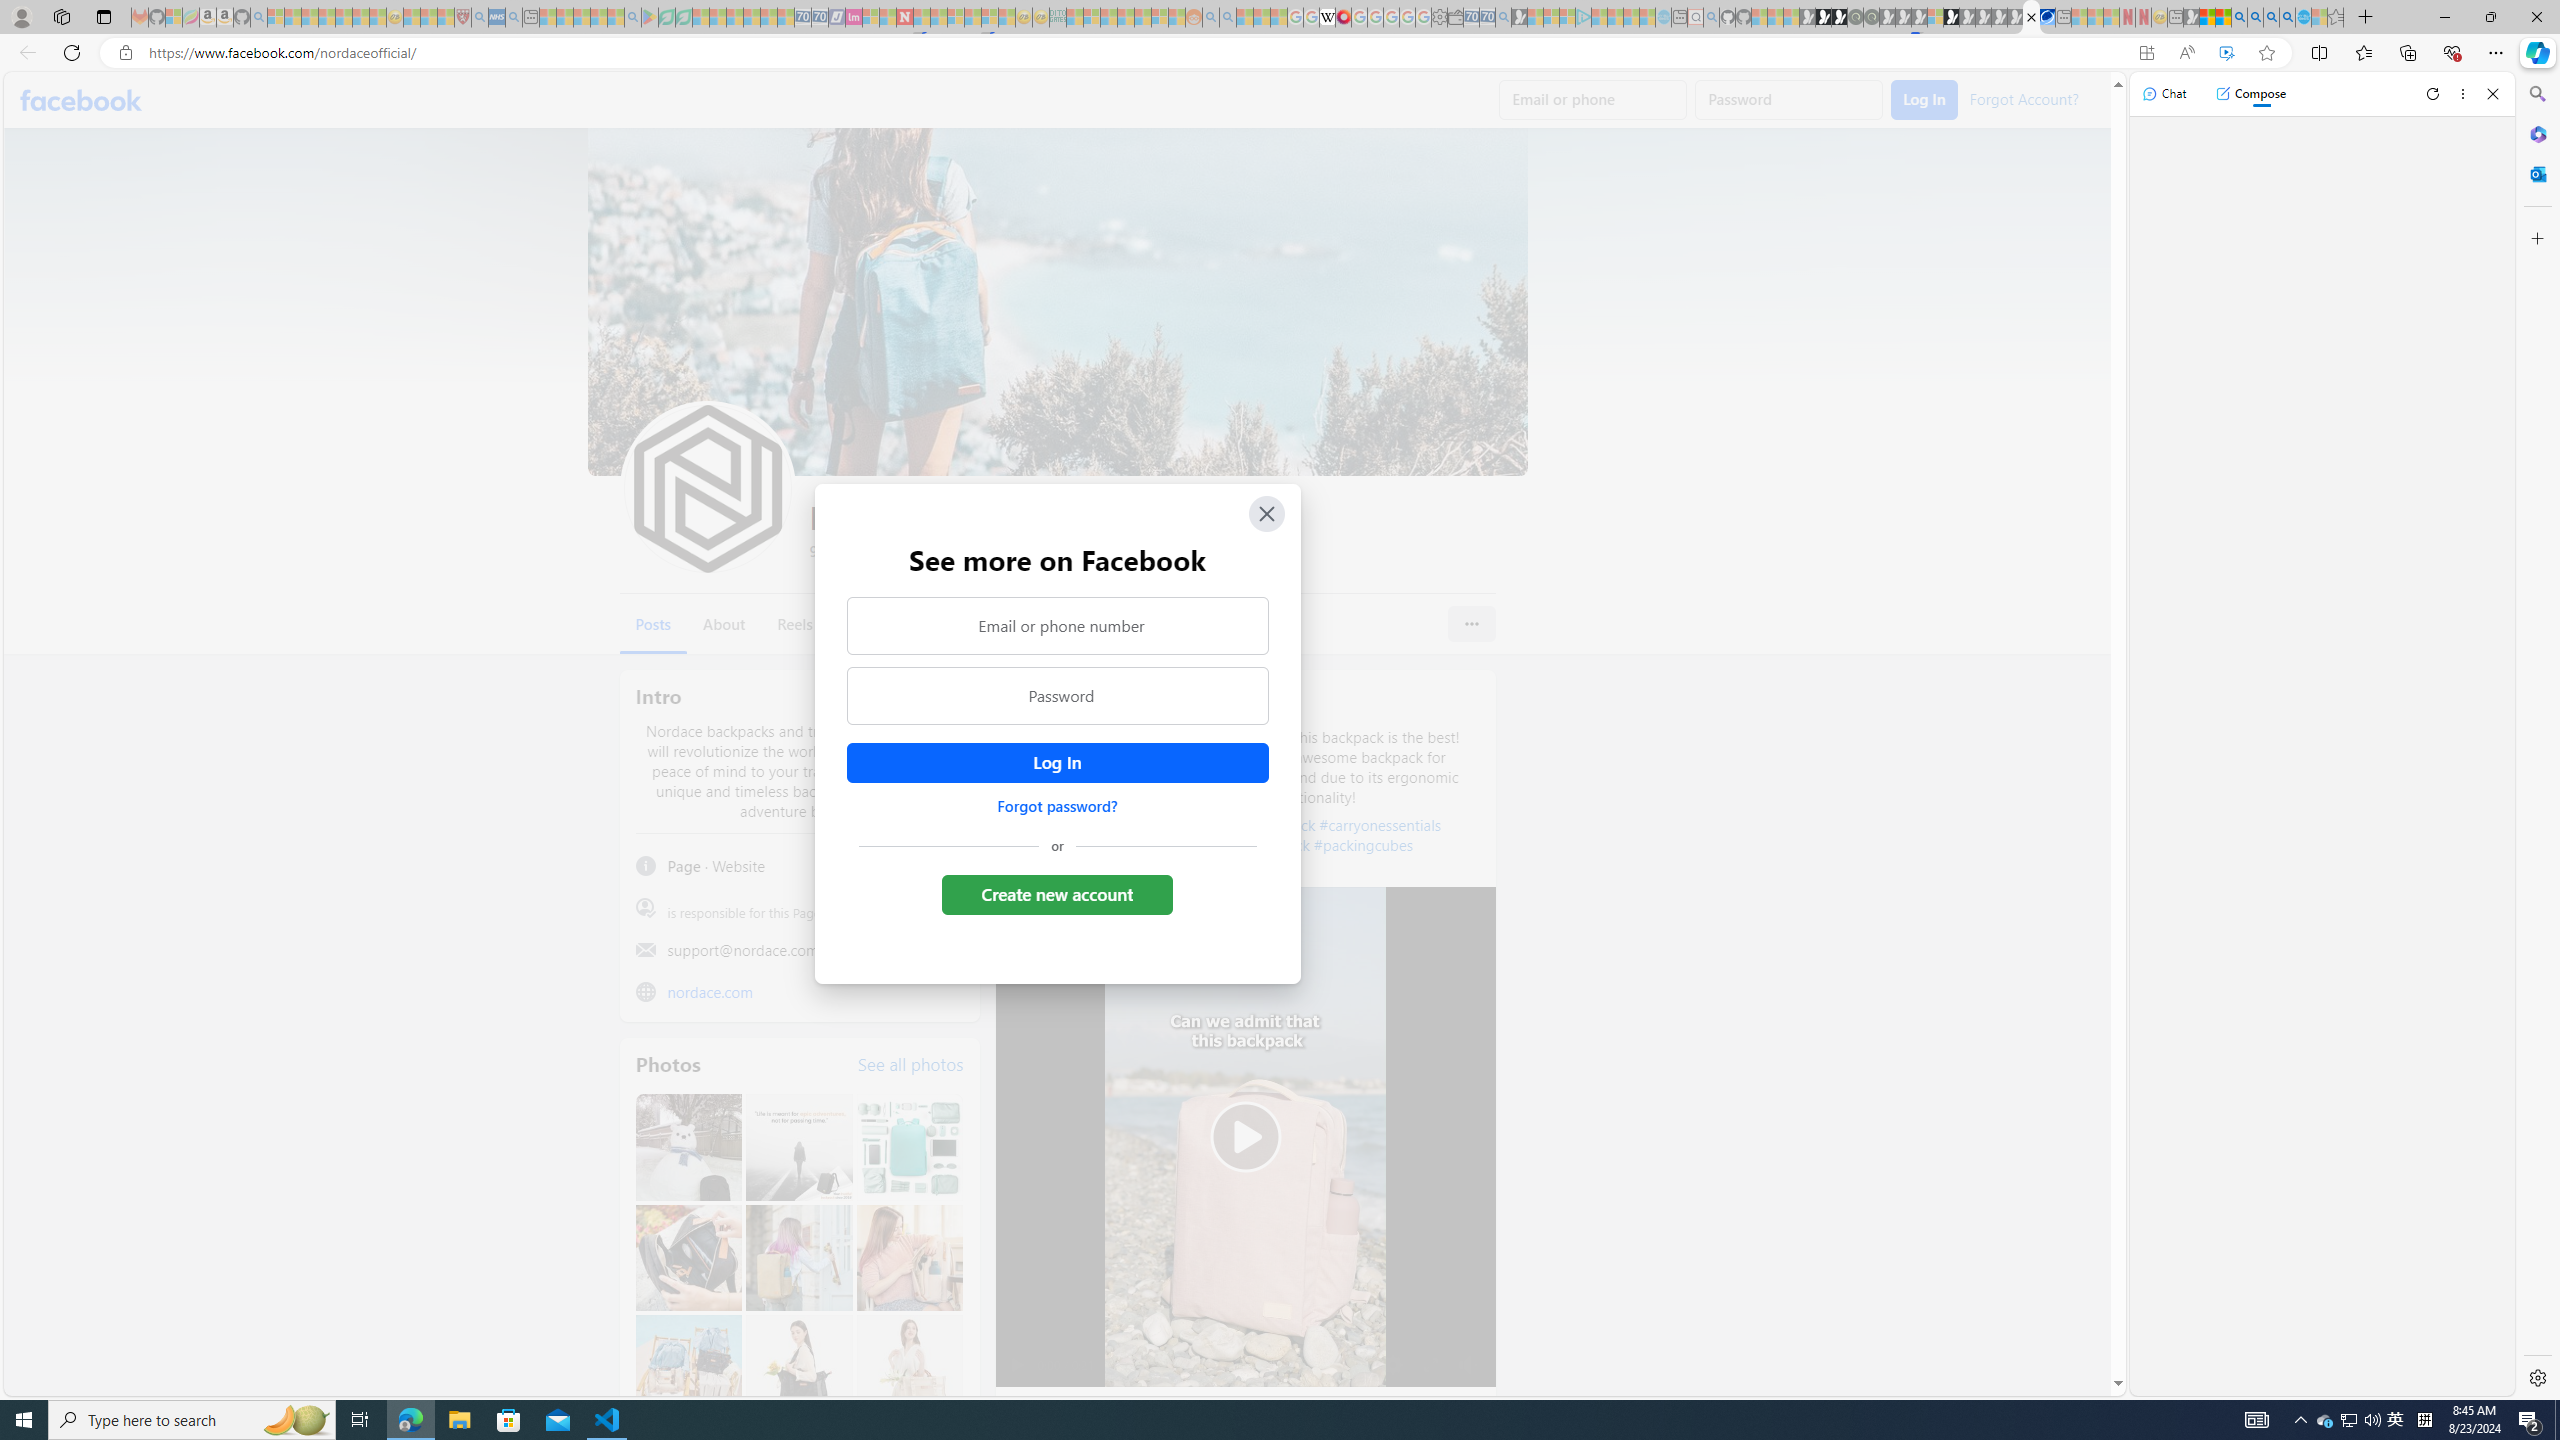 This screenshot has height=1440, width=2560. What do you see at coordinates (1058, 894) in the screenshot?
I see `Create new account` at bounding box center [1058, 894].